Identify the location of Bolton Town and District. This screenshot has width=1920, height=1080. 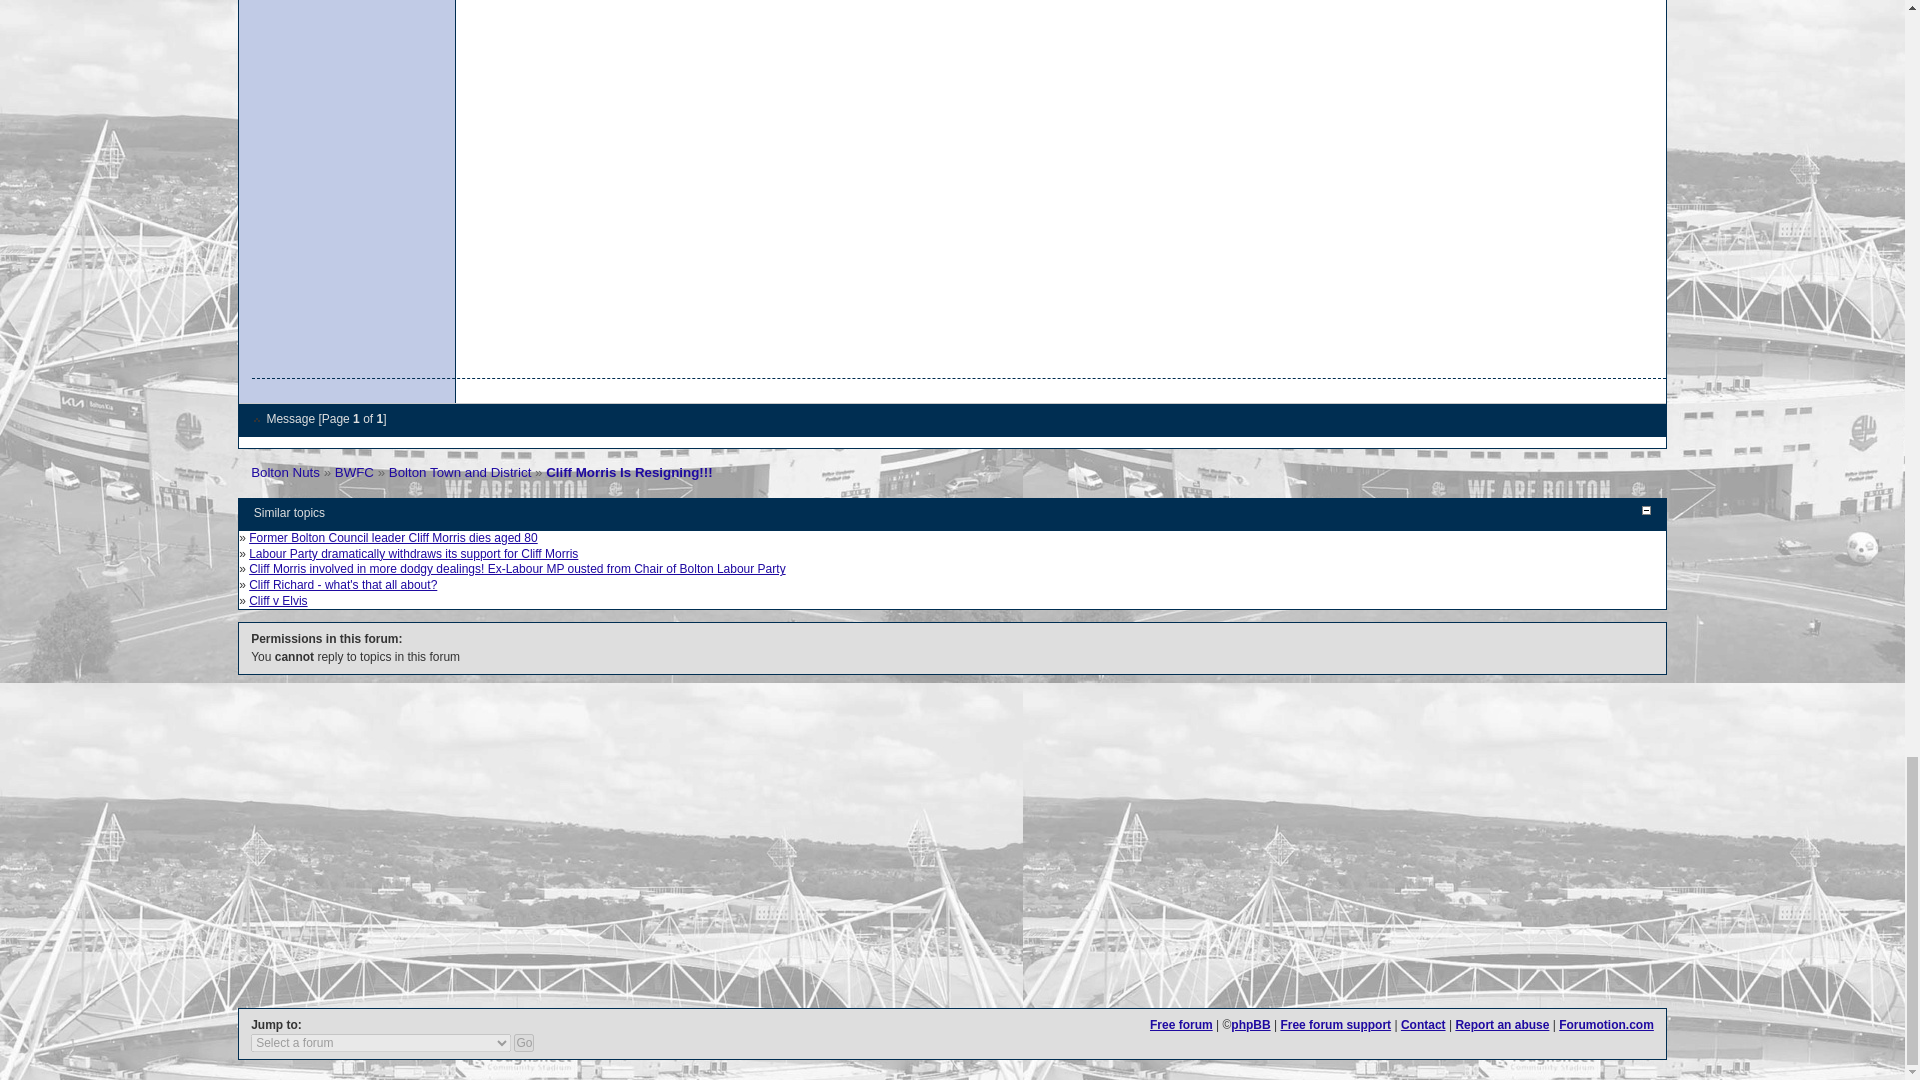
(460, 472).